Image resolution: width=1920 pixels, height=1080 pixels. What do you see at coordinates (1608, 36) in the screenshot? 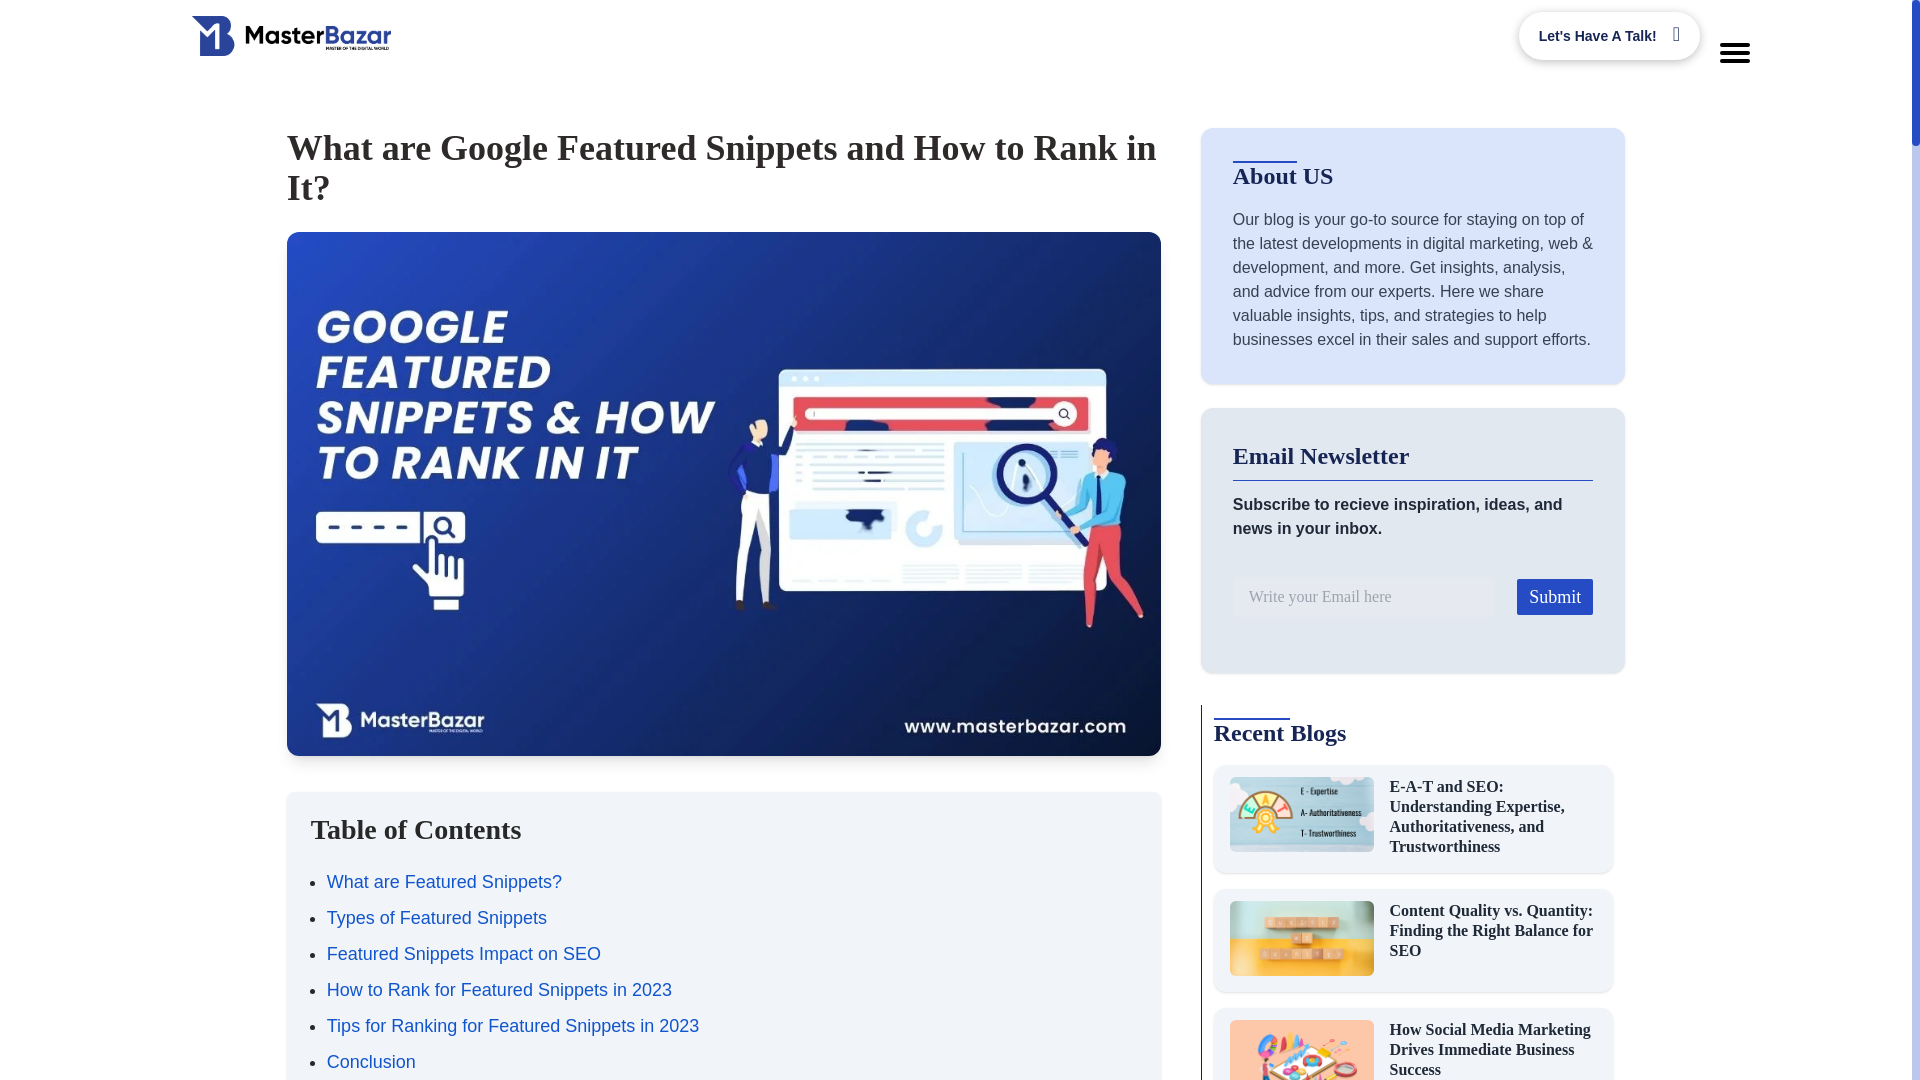
I see `Let's Have A Talk!` at bounding box center [1608, 36].